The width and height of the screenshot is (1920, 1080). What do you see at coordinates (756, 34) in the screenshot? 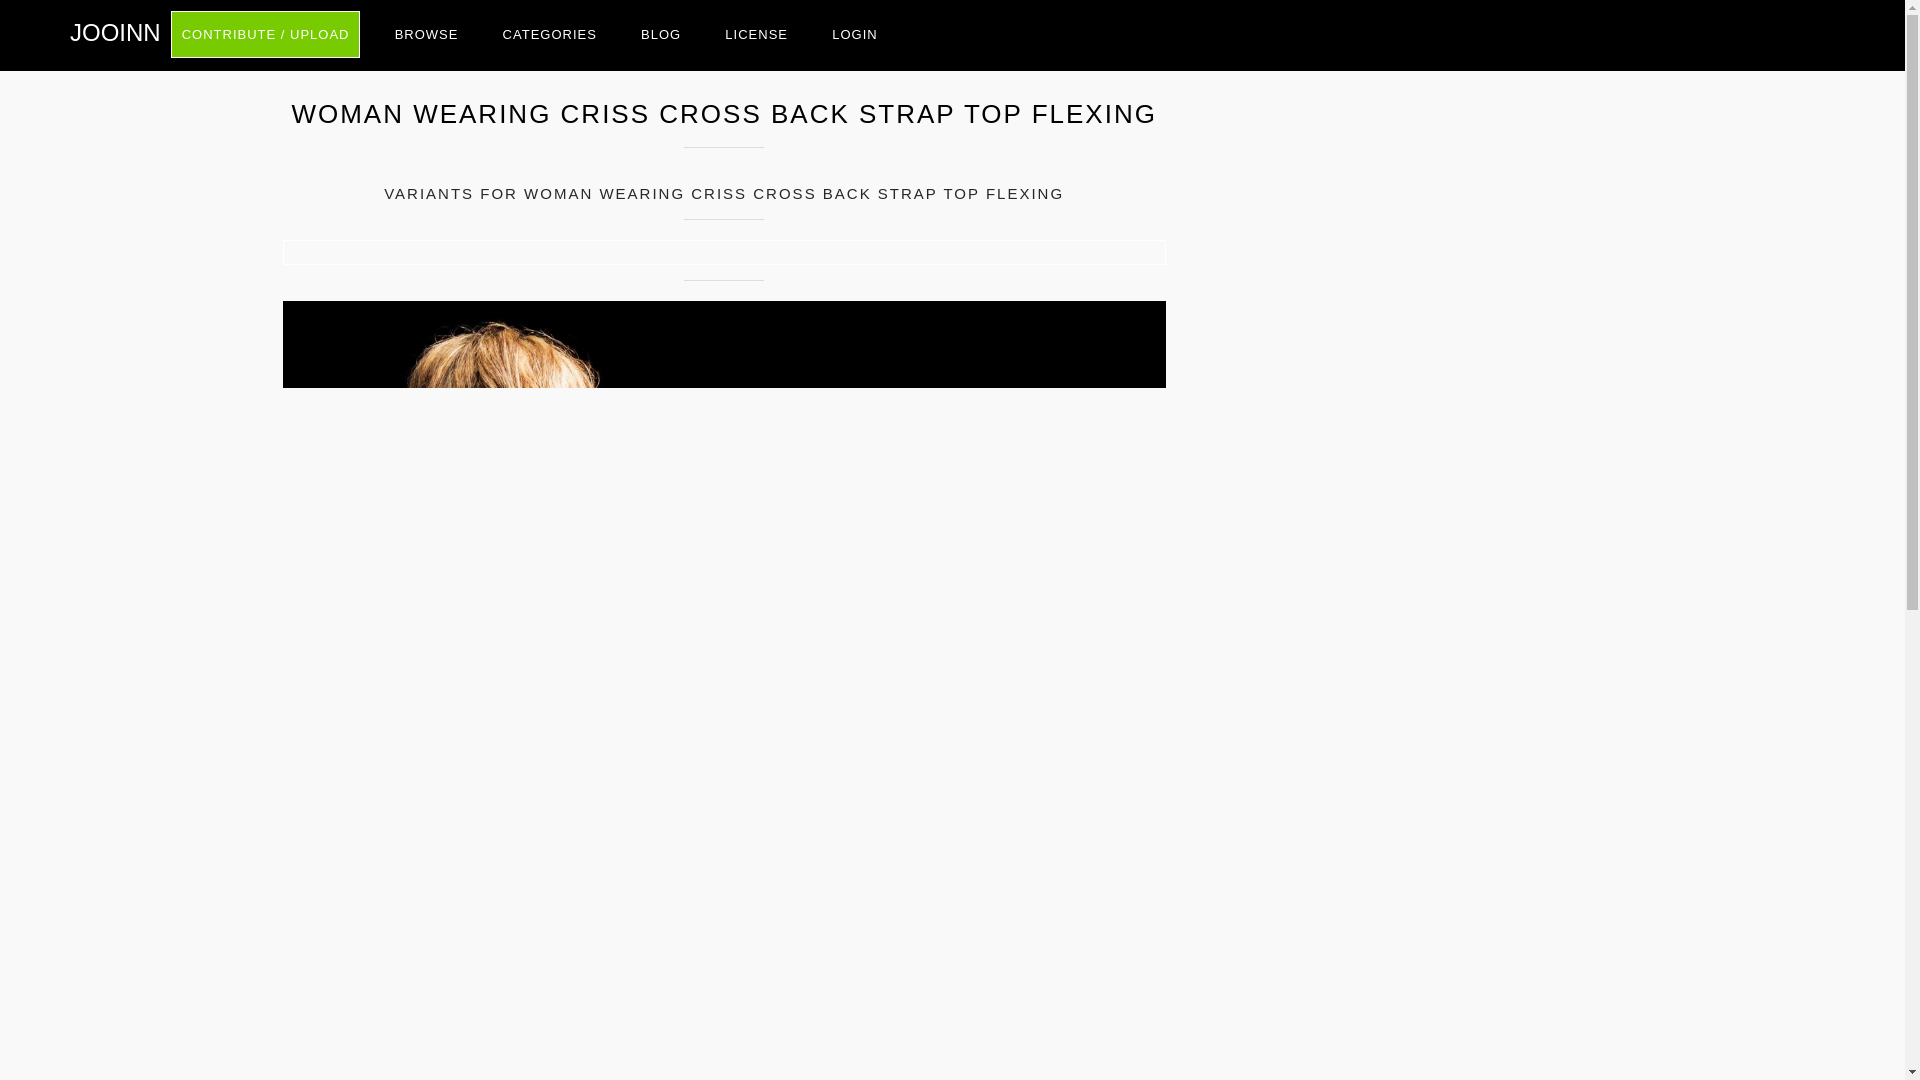
I see `LICENSE` at bounding box center [756, 34].